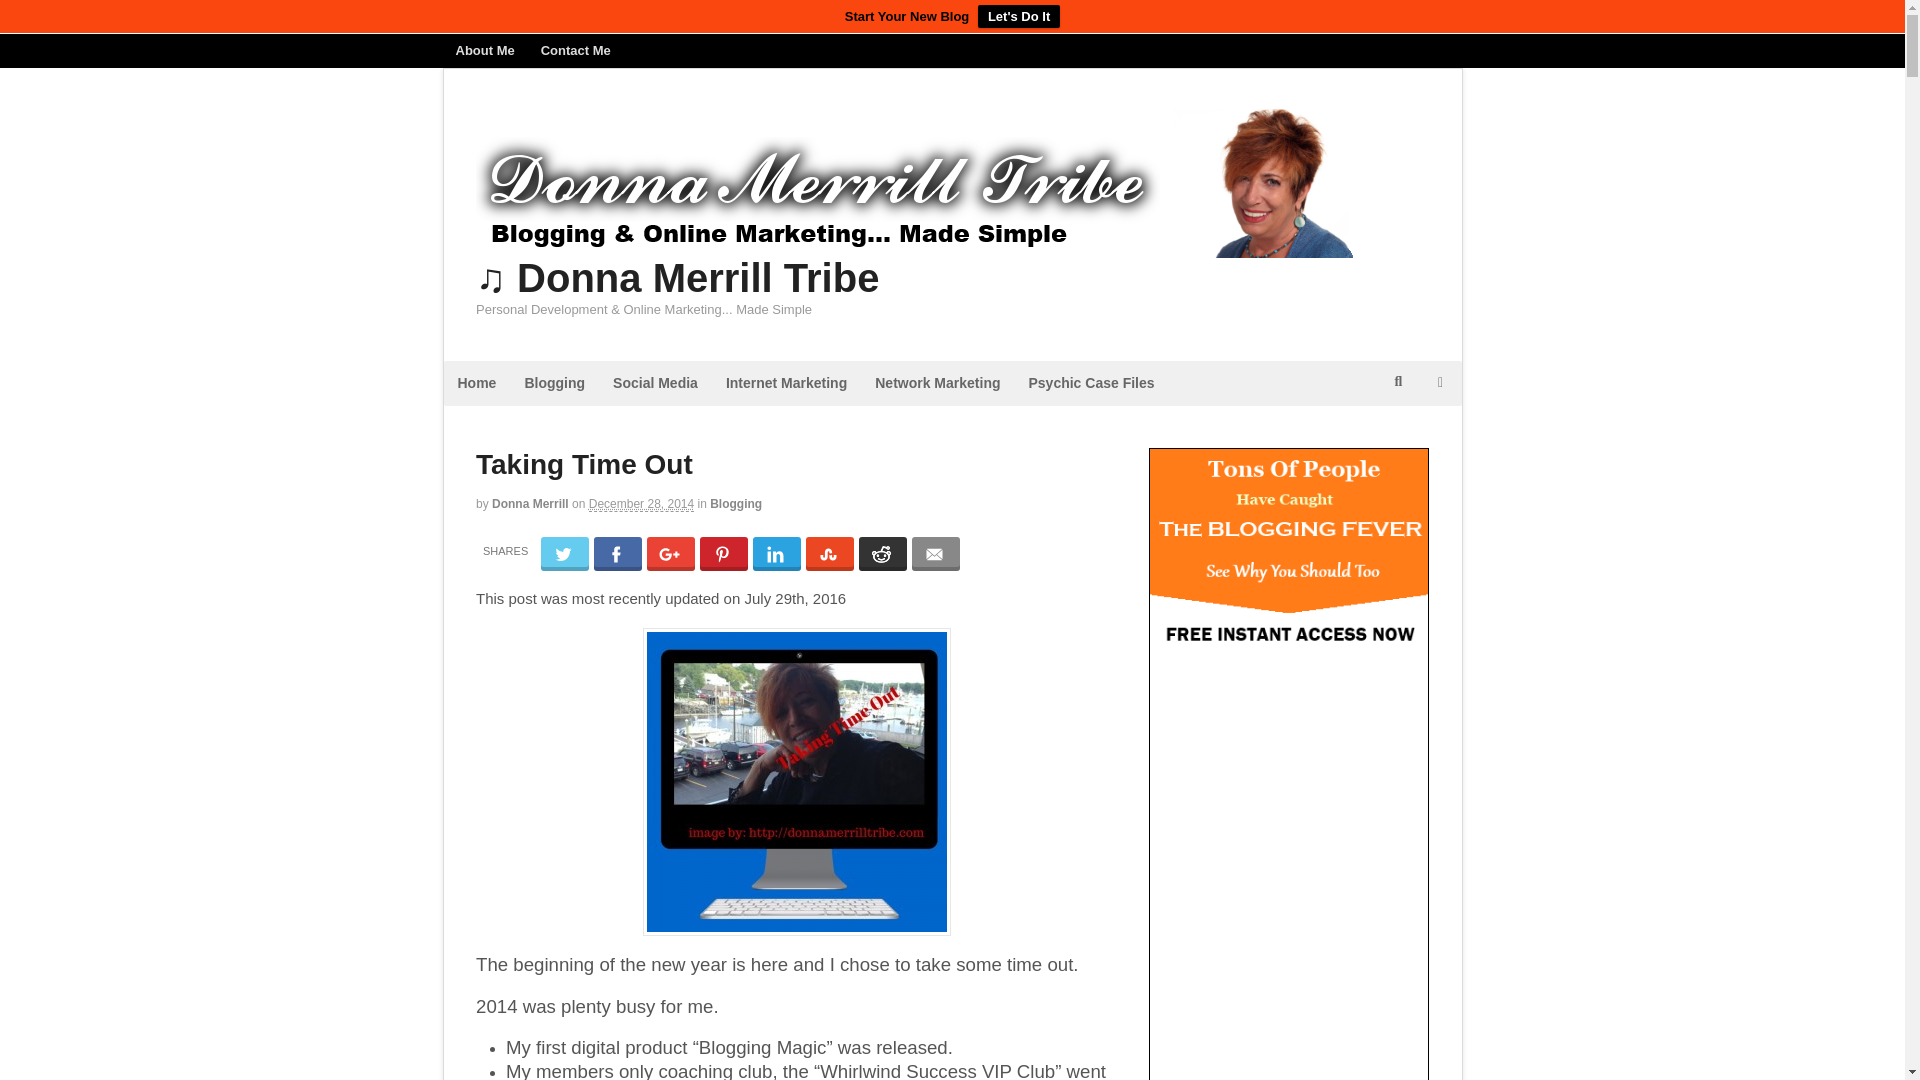 The image size is (1920, 1080). I want to click on Posts by Donna Merrill, so click(530, 503).